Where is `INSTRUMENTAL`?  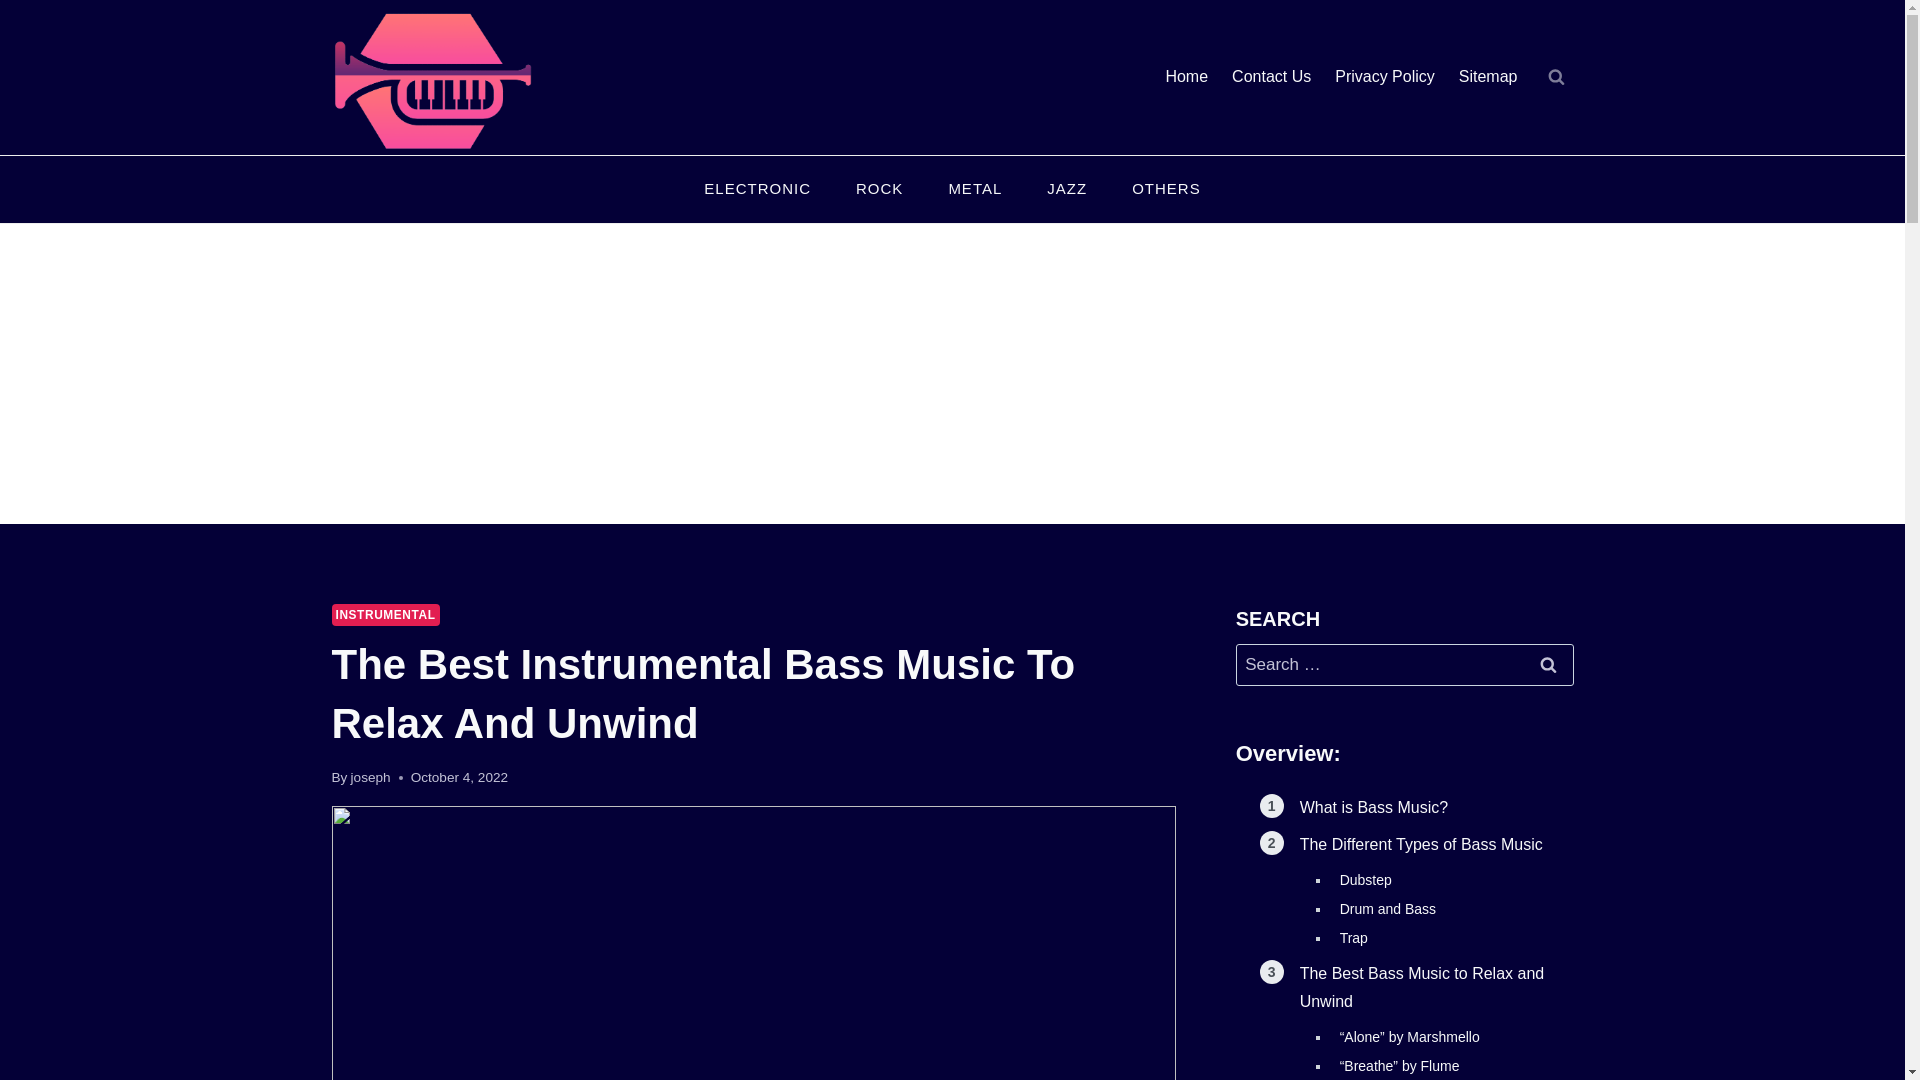 INSTRUMENTAL is located at coordinates (386, 614).